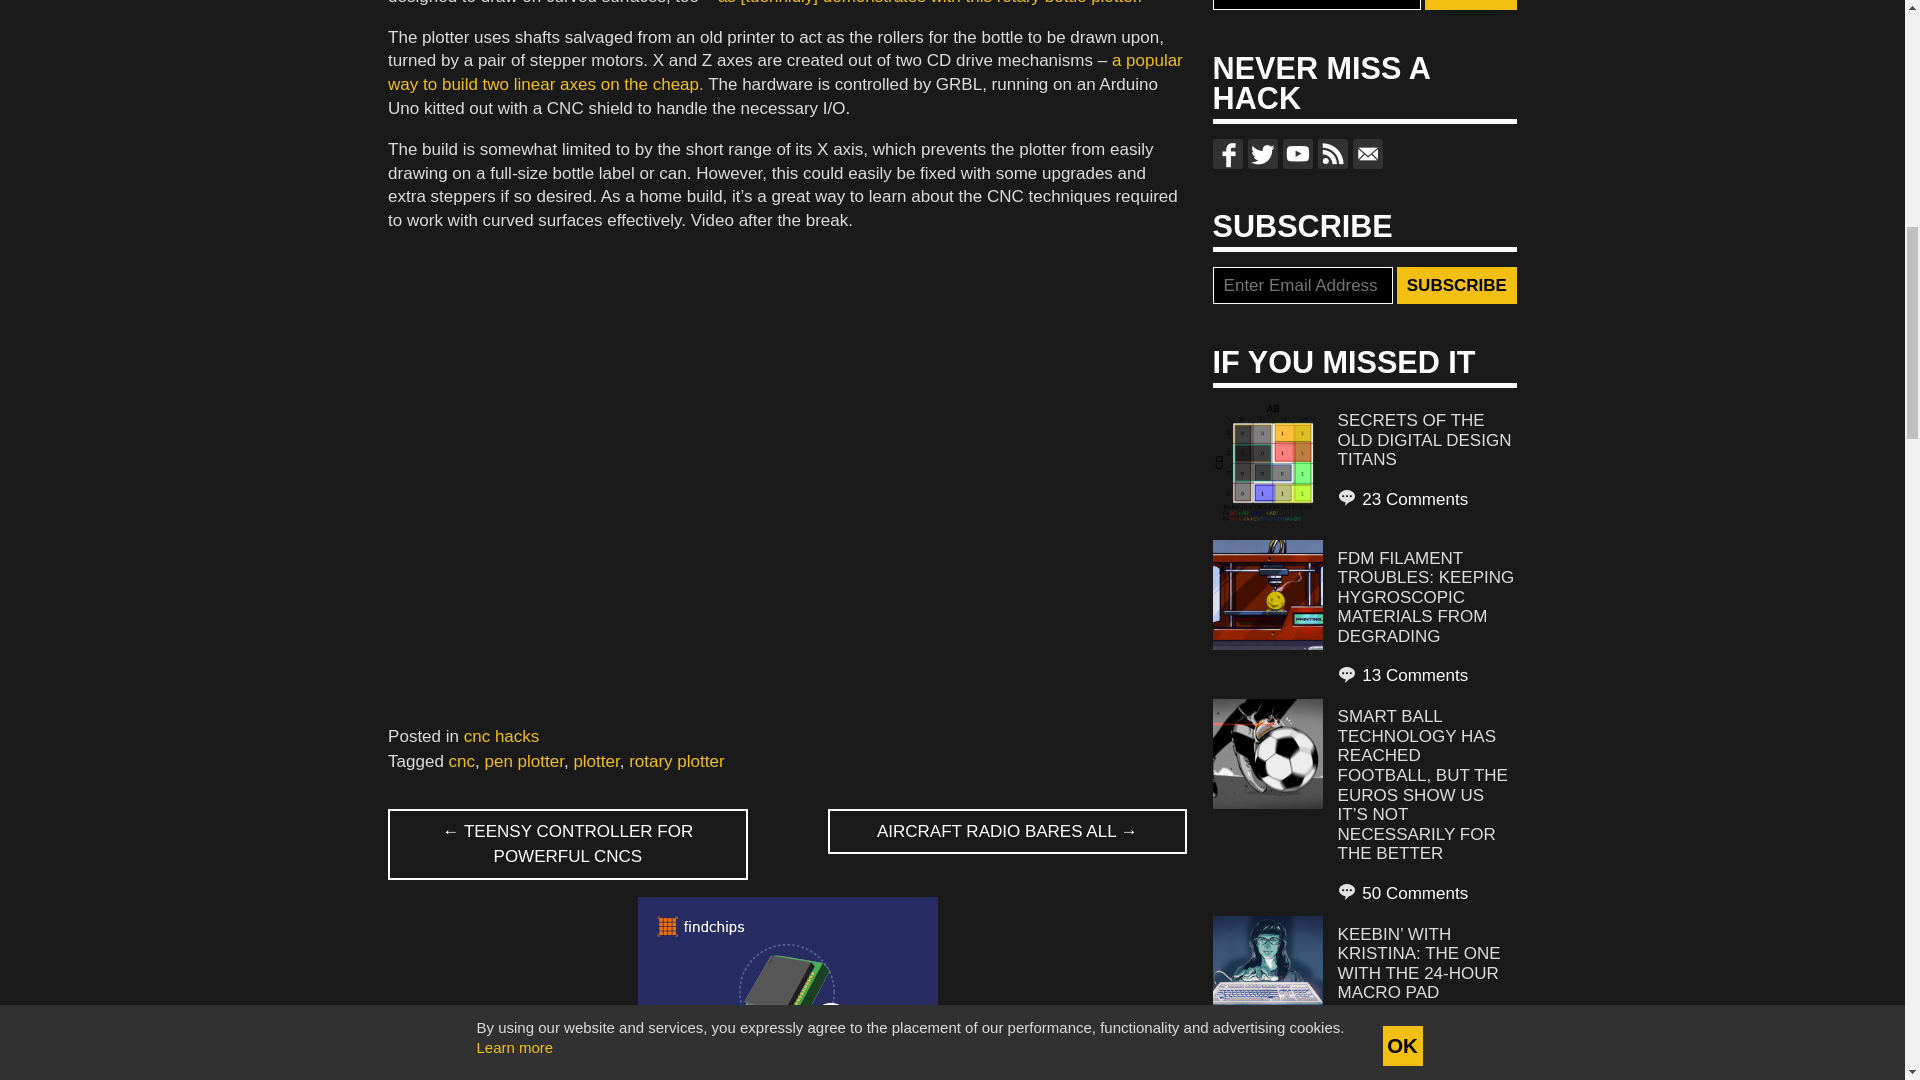  What do you see at coordinates (676, 761) in the screenshot?
I see `rotary plotter` at bounding box center [676, 761].